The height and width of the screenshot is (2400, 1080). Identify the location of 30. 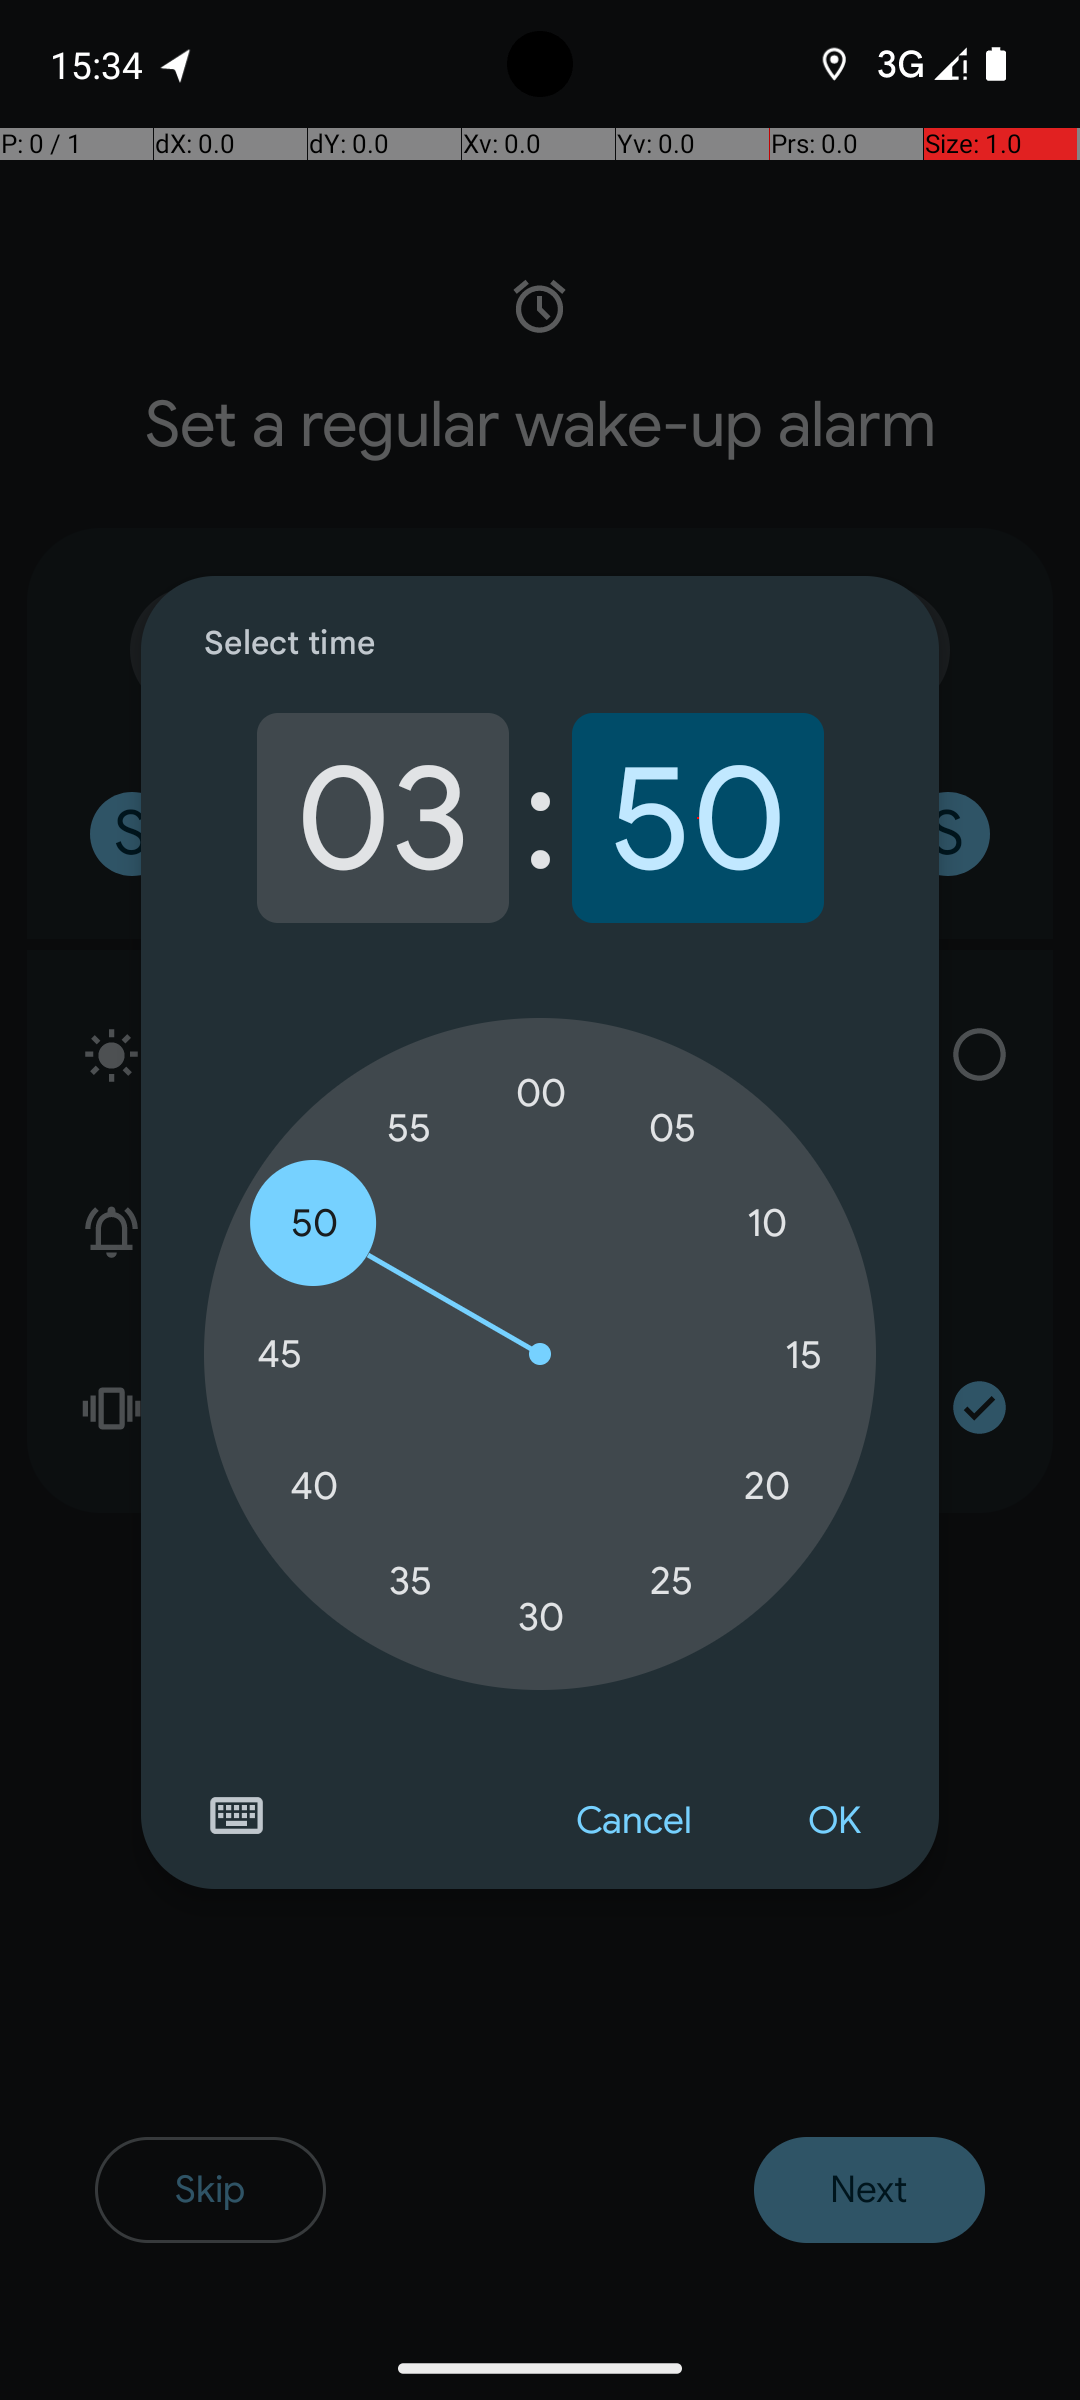
(541, 1617).